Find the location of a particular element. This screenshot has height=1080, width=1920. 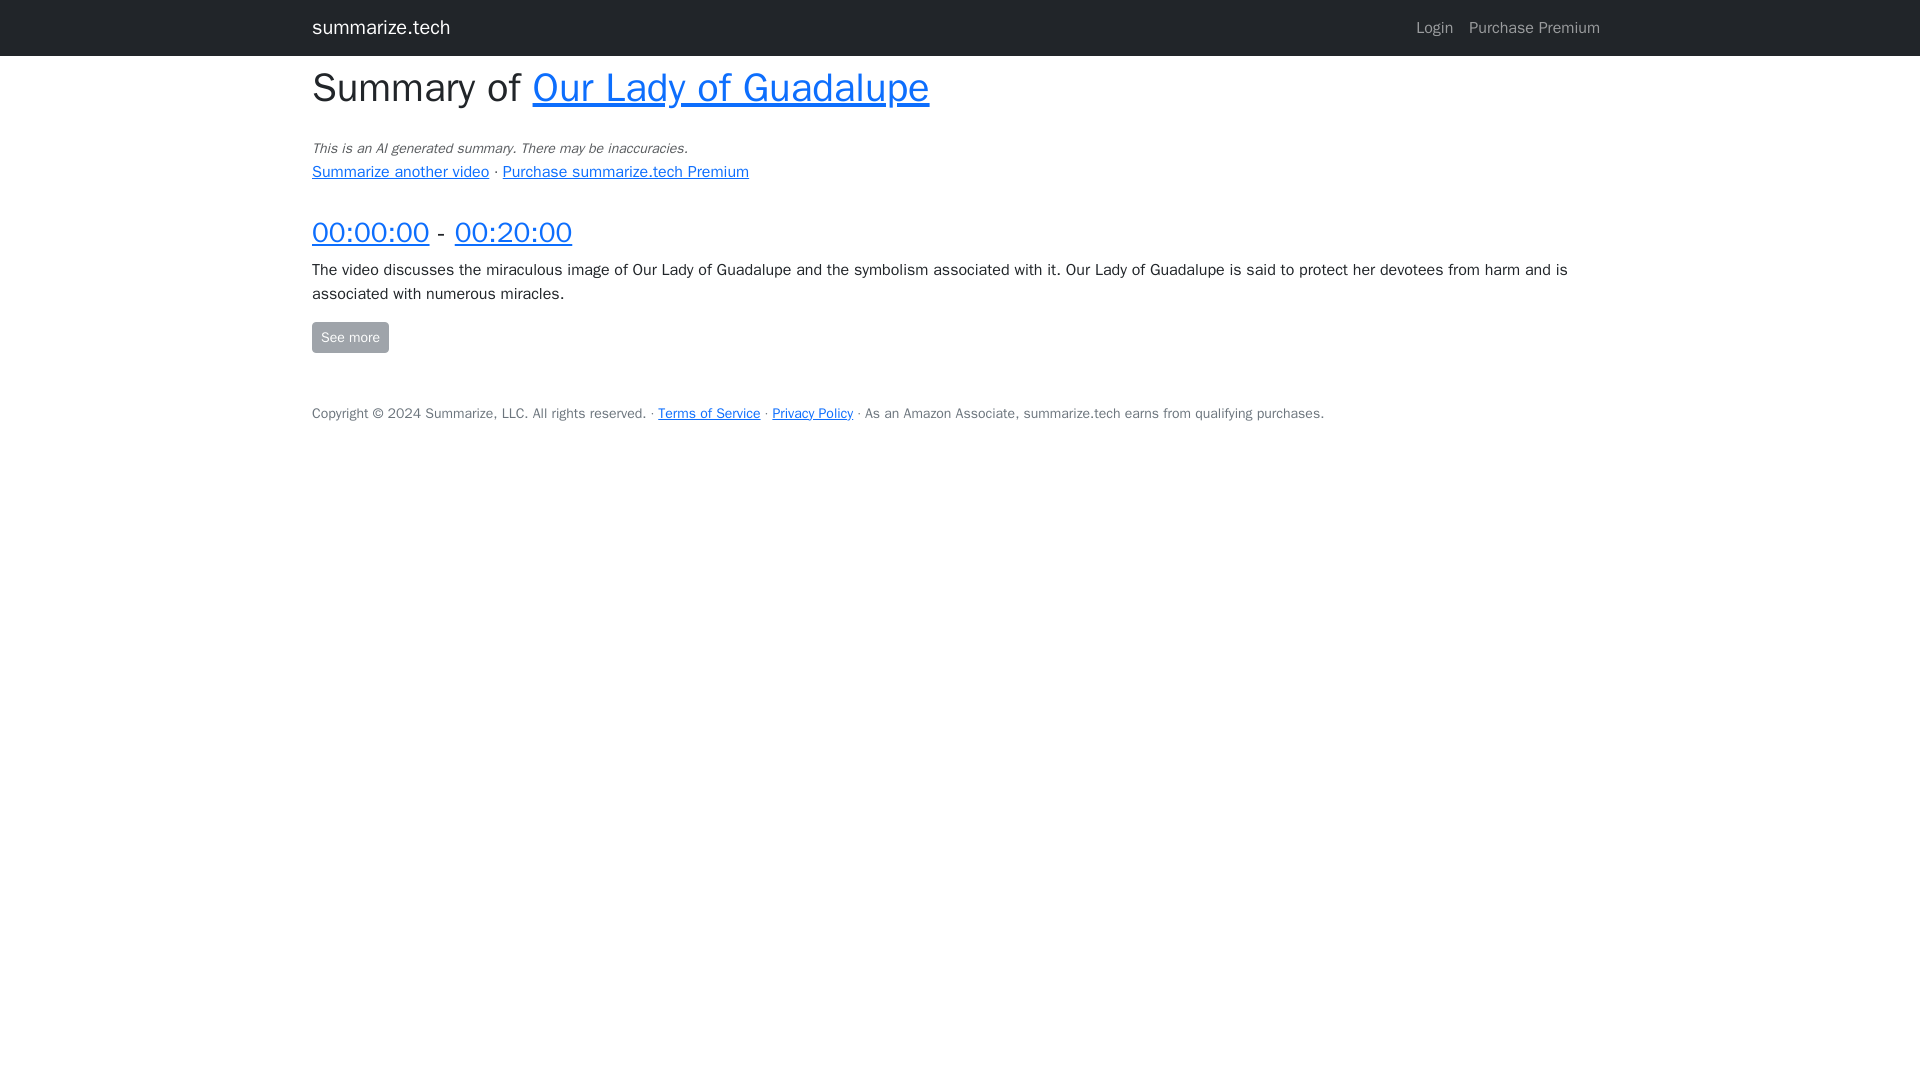

Summarize another video is located at coordinates (400, 172).